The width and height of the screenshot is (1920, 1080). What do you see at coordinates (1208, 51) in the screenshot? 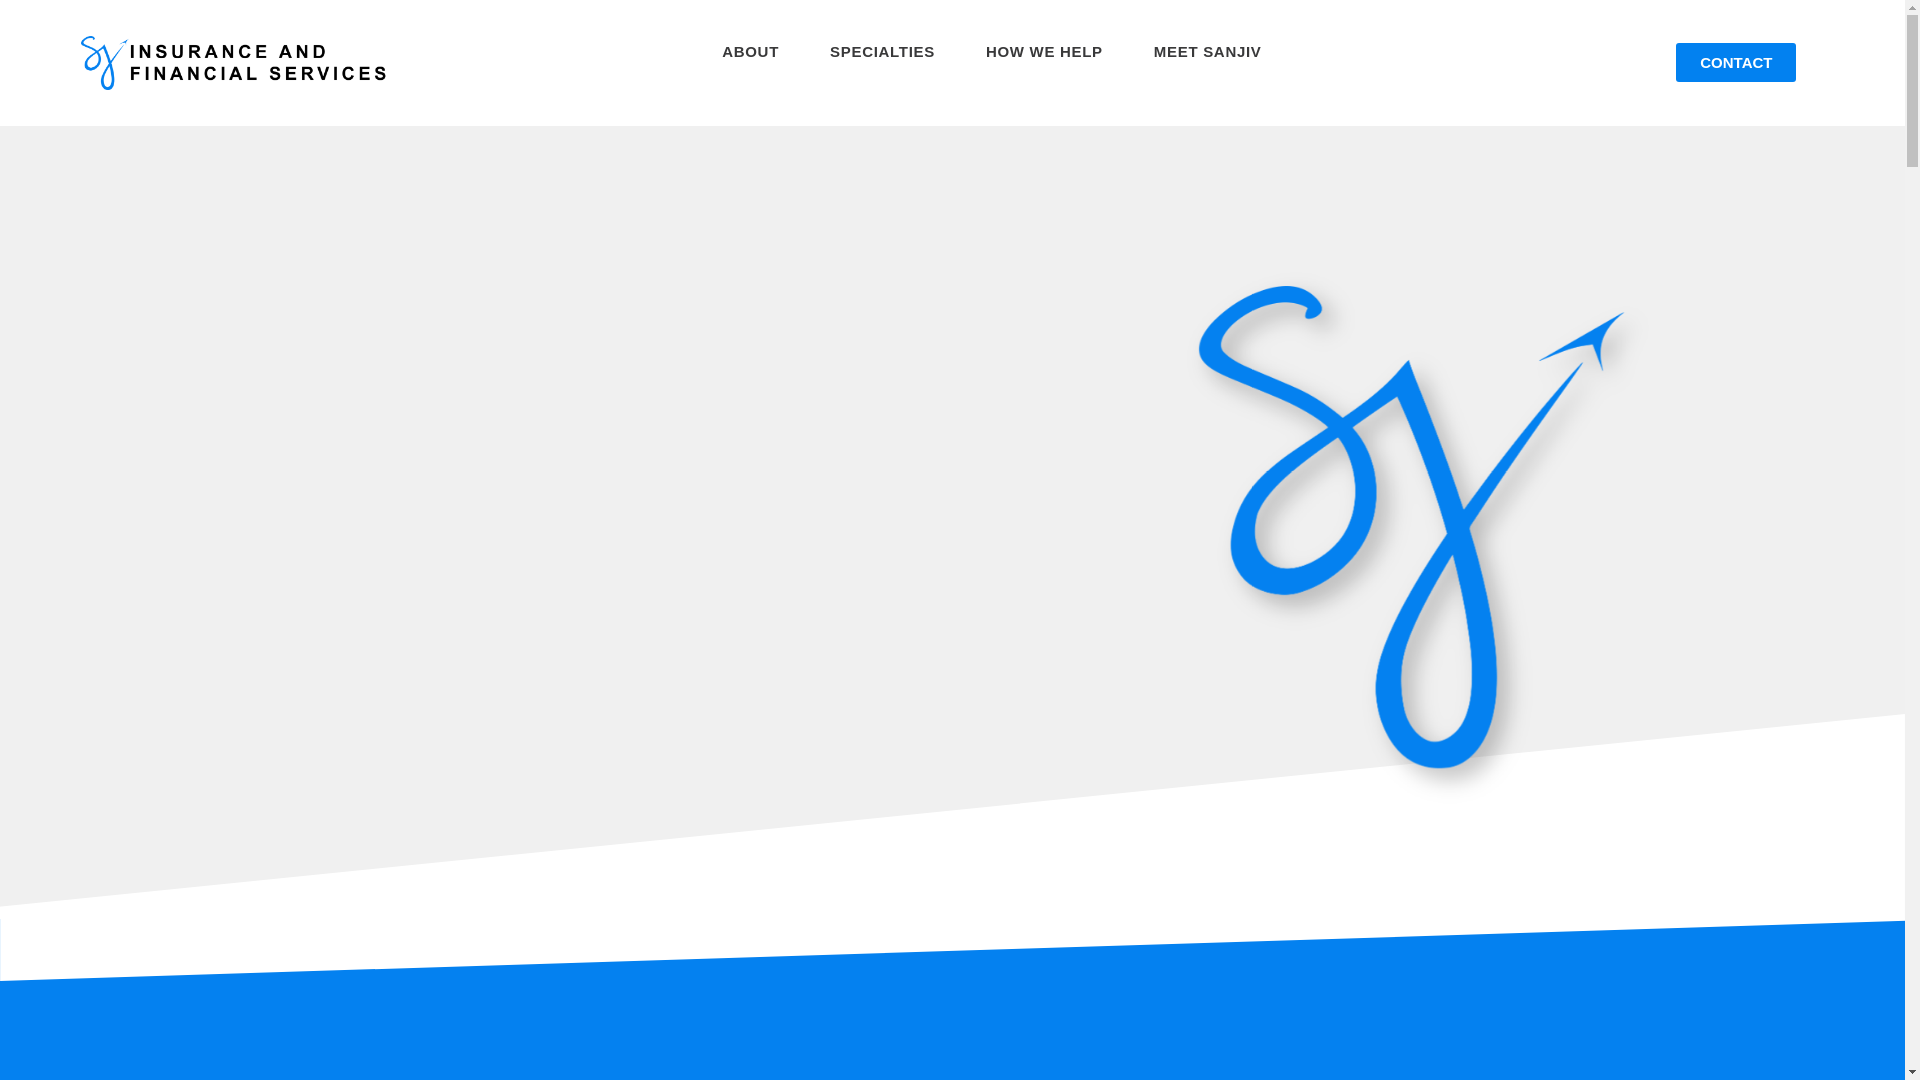
I see `MEET SANJIV` at bounding box center [1208, 51].